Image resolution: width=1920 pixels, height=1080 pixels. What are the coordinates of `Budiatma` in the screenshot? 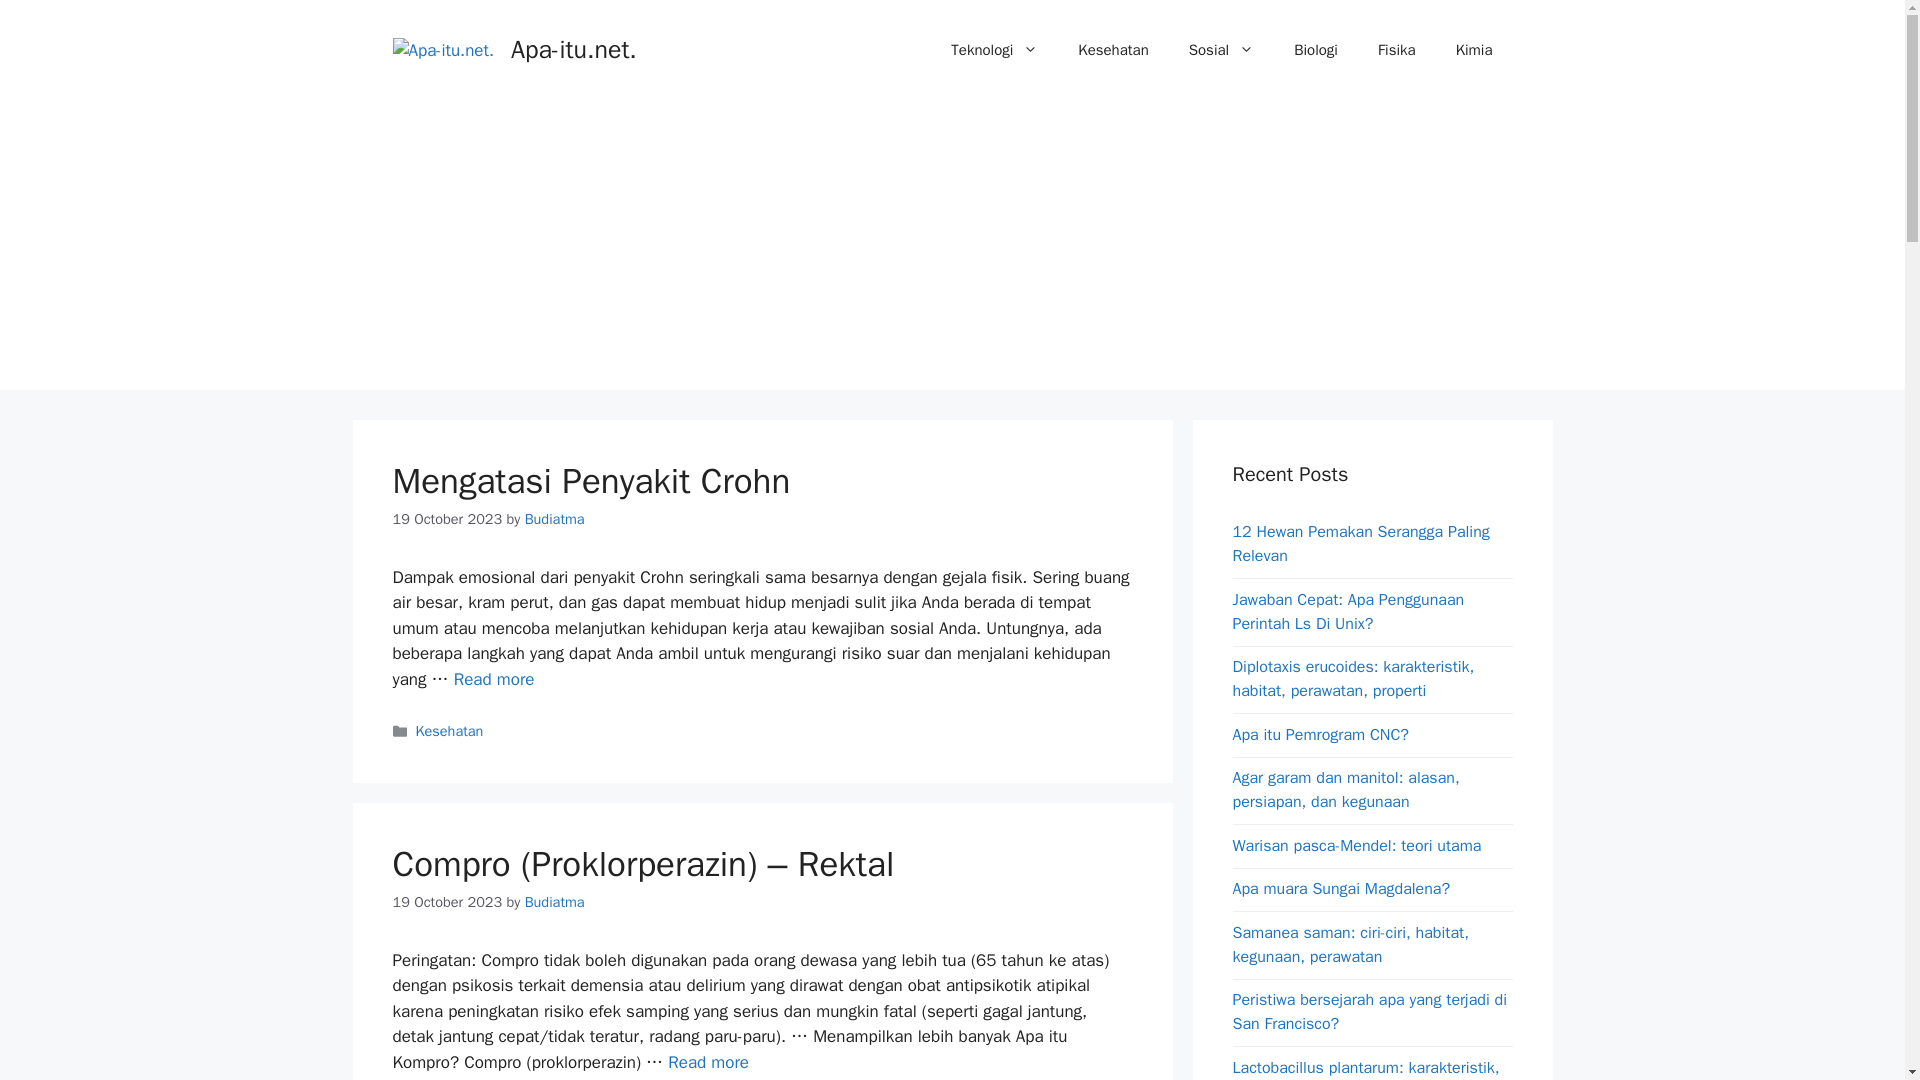 It's located at (554, 902).